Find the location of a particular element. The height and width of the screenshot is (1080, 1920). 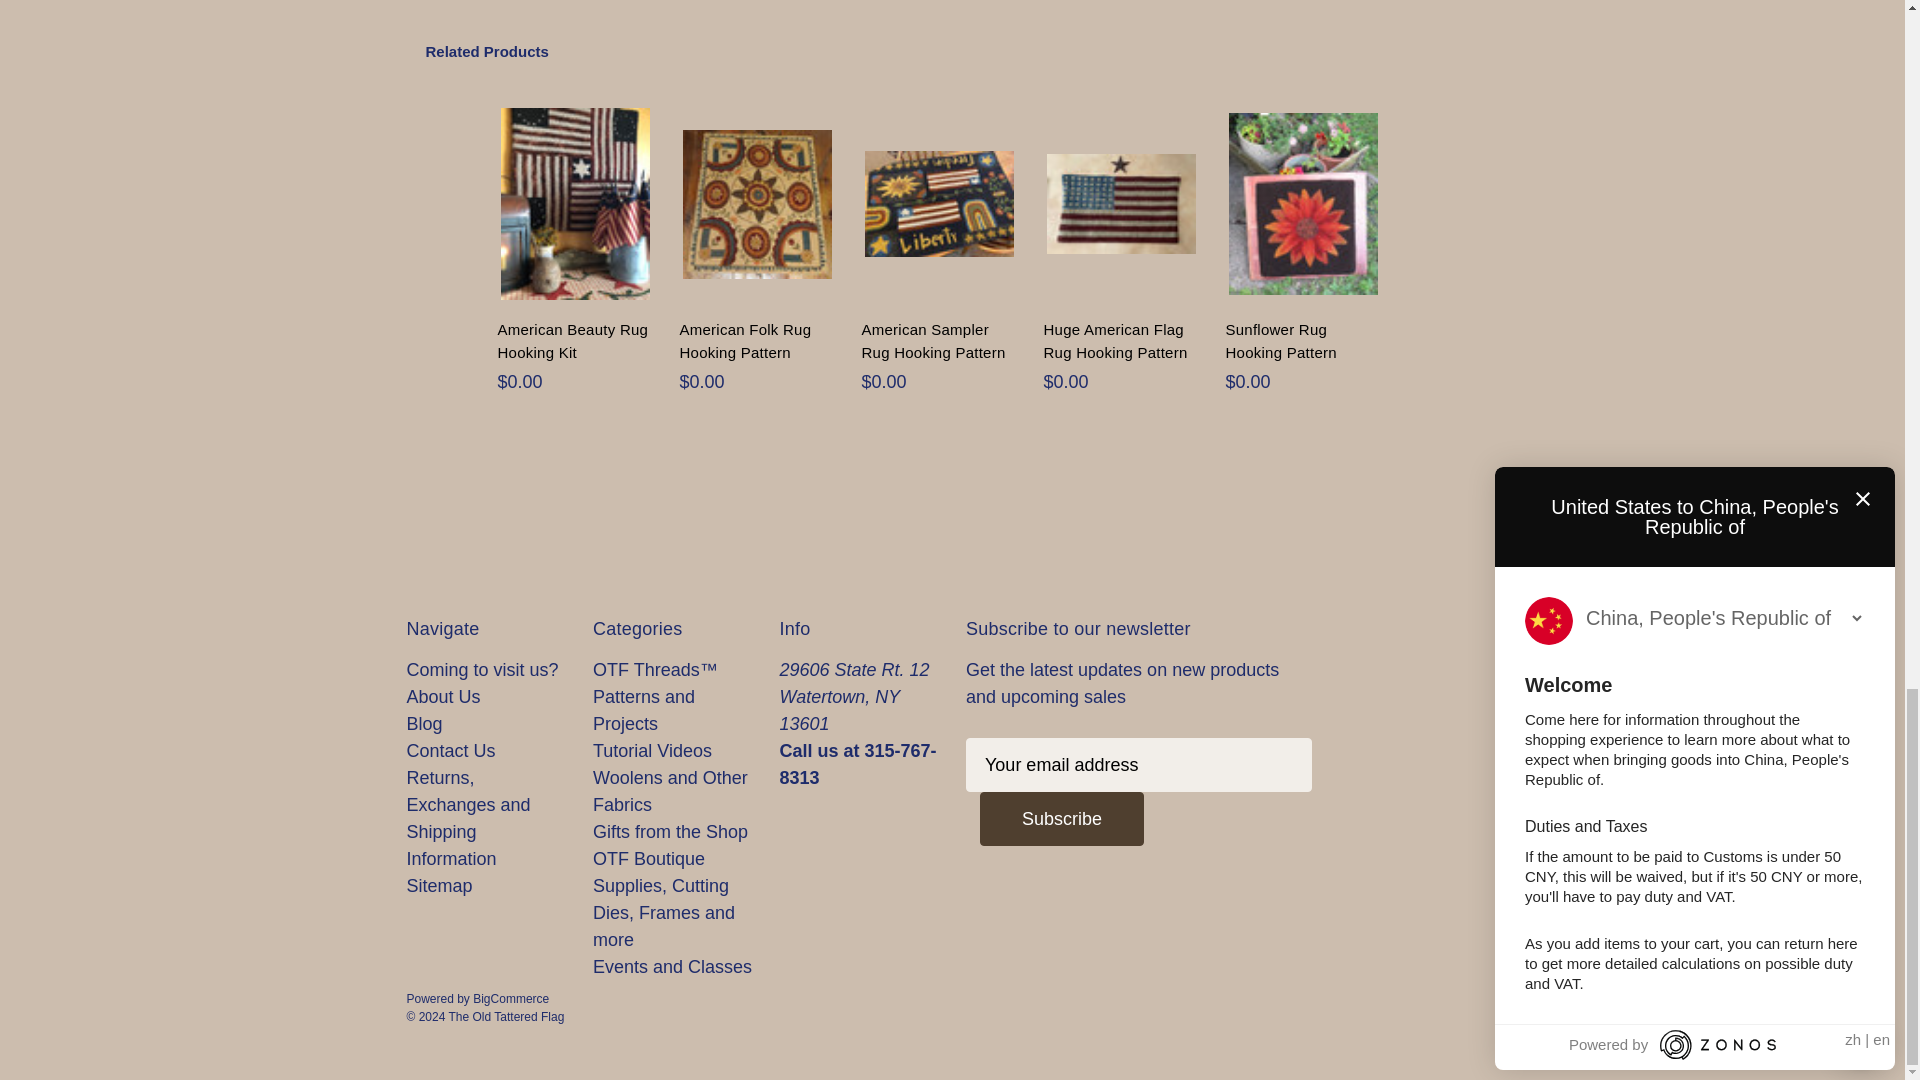

Subscribe is located at coordinates (1062, 818).